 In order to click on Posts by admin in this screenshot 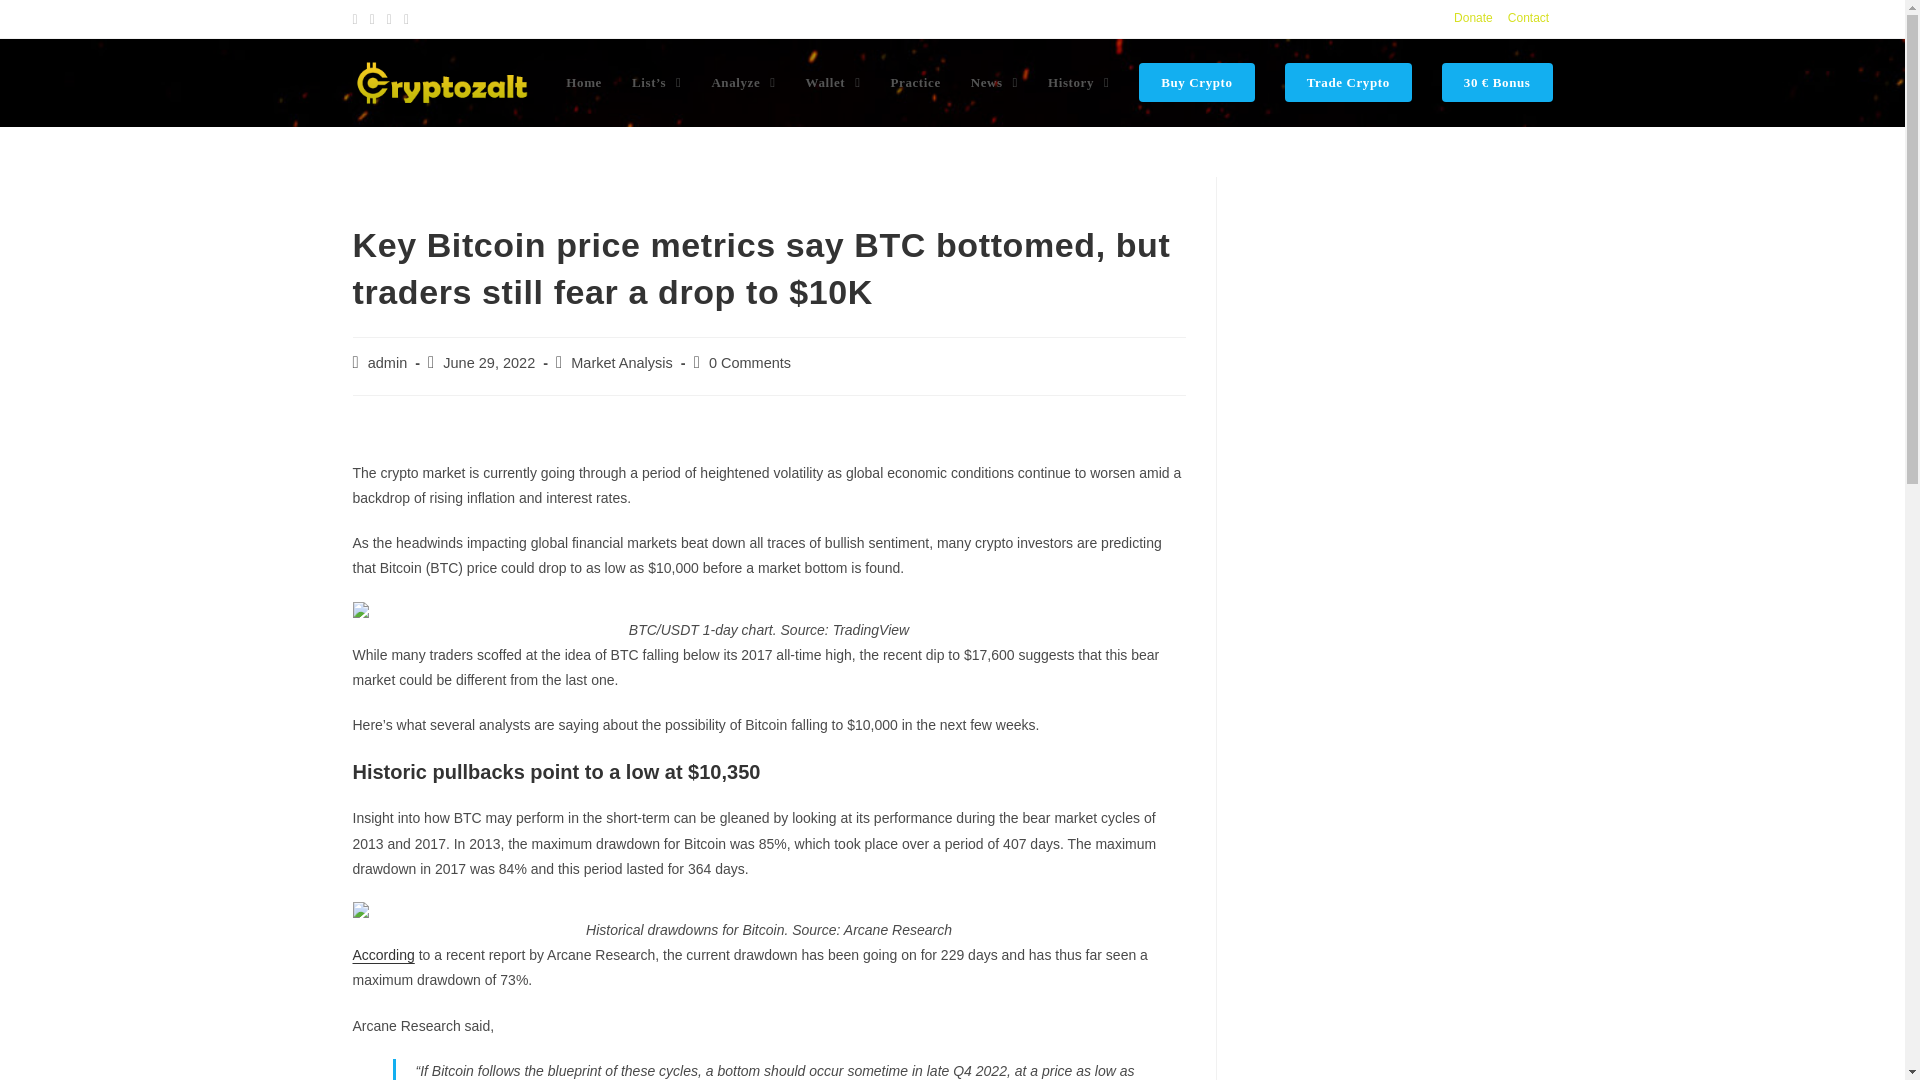, I will do `click(388, 363)`.